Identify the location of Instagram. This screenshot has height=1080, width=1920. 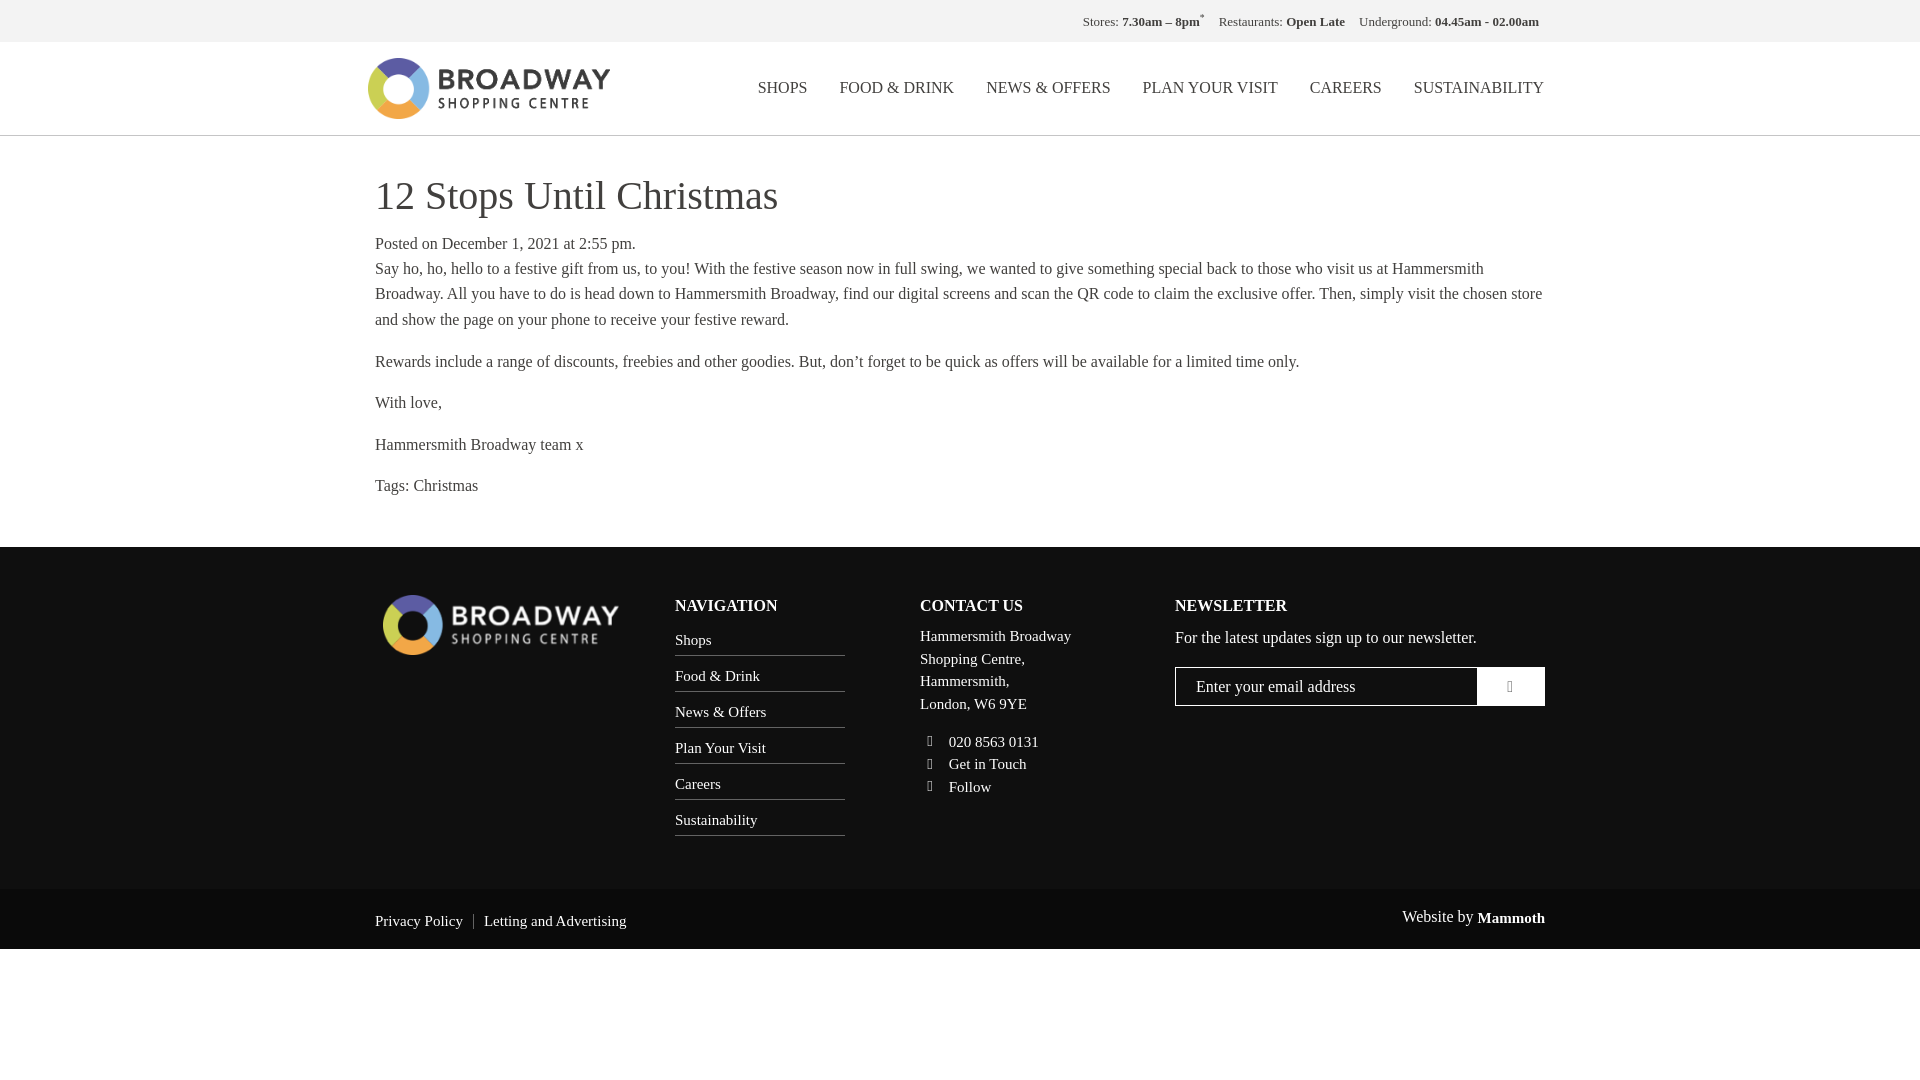
(954, 786).